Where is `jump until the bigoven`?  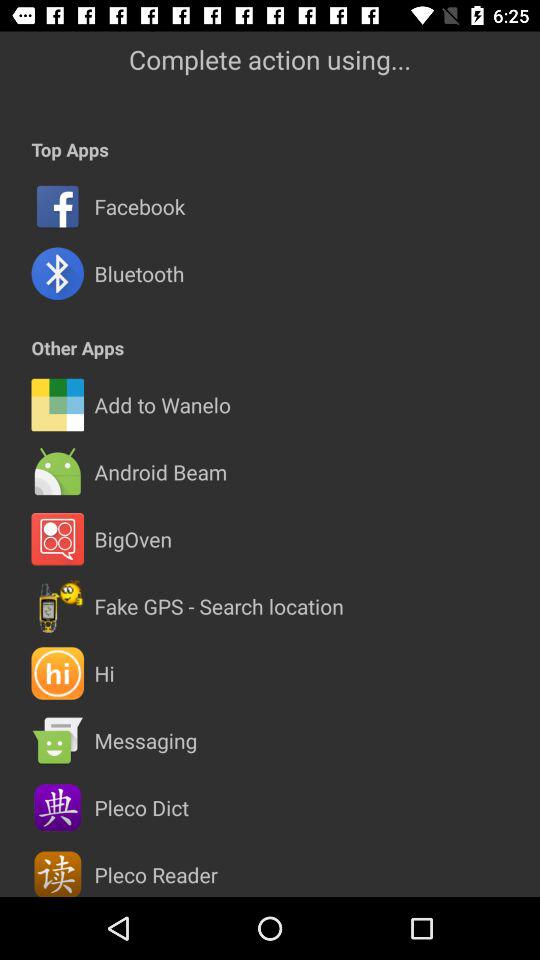
jump until the bigoven is located at coordinates (133, 539).